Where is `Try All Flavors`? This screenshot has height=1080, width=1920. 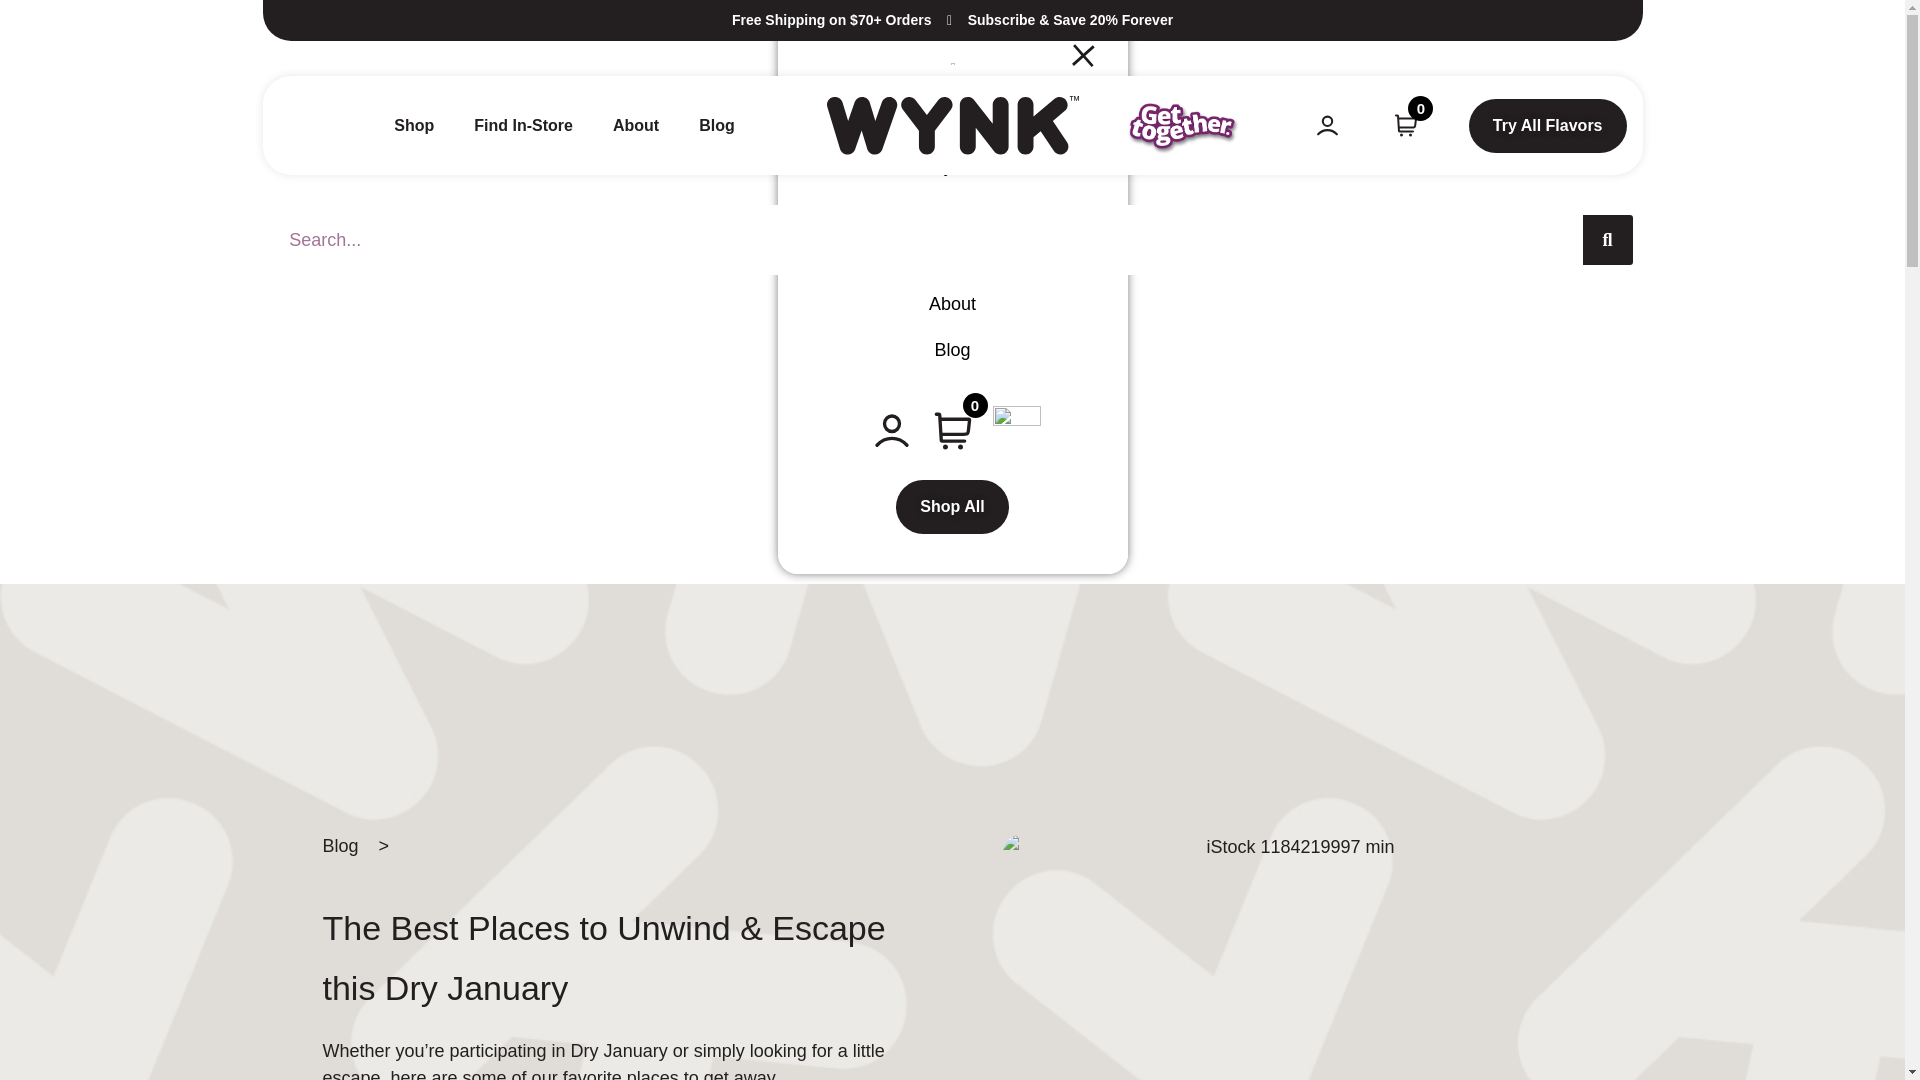 Try All Flavors is located at coordinates (1547, 126).